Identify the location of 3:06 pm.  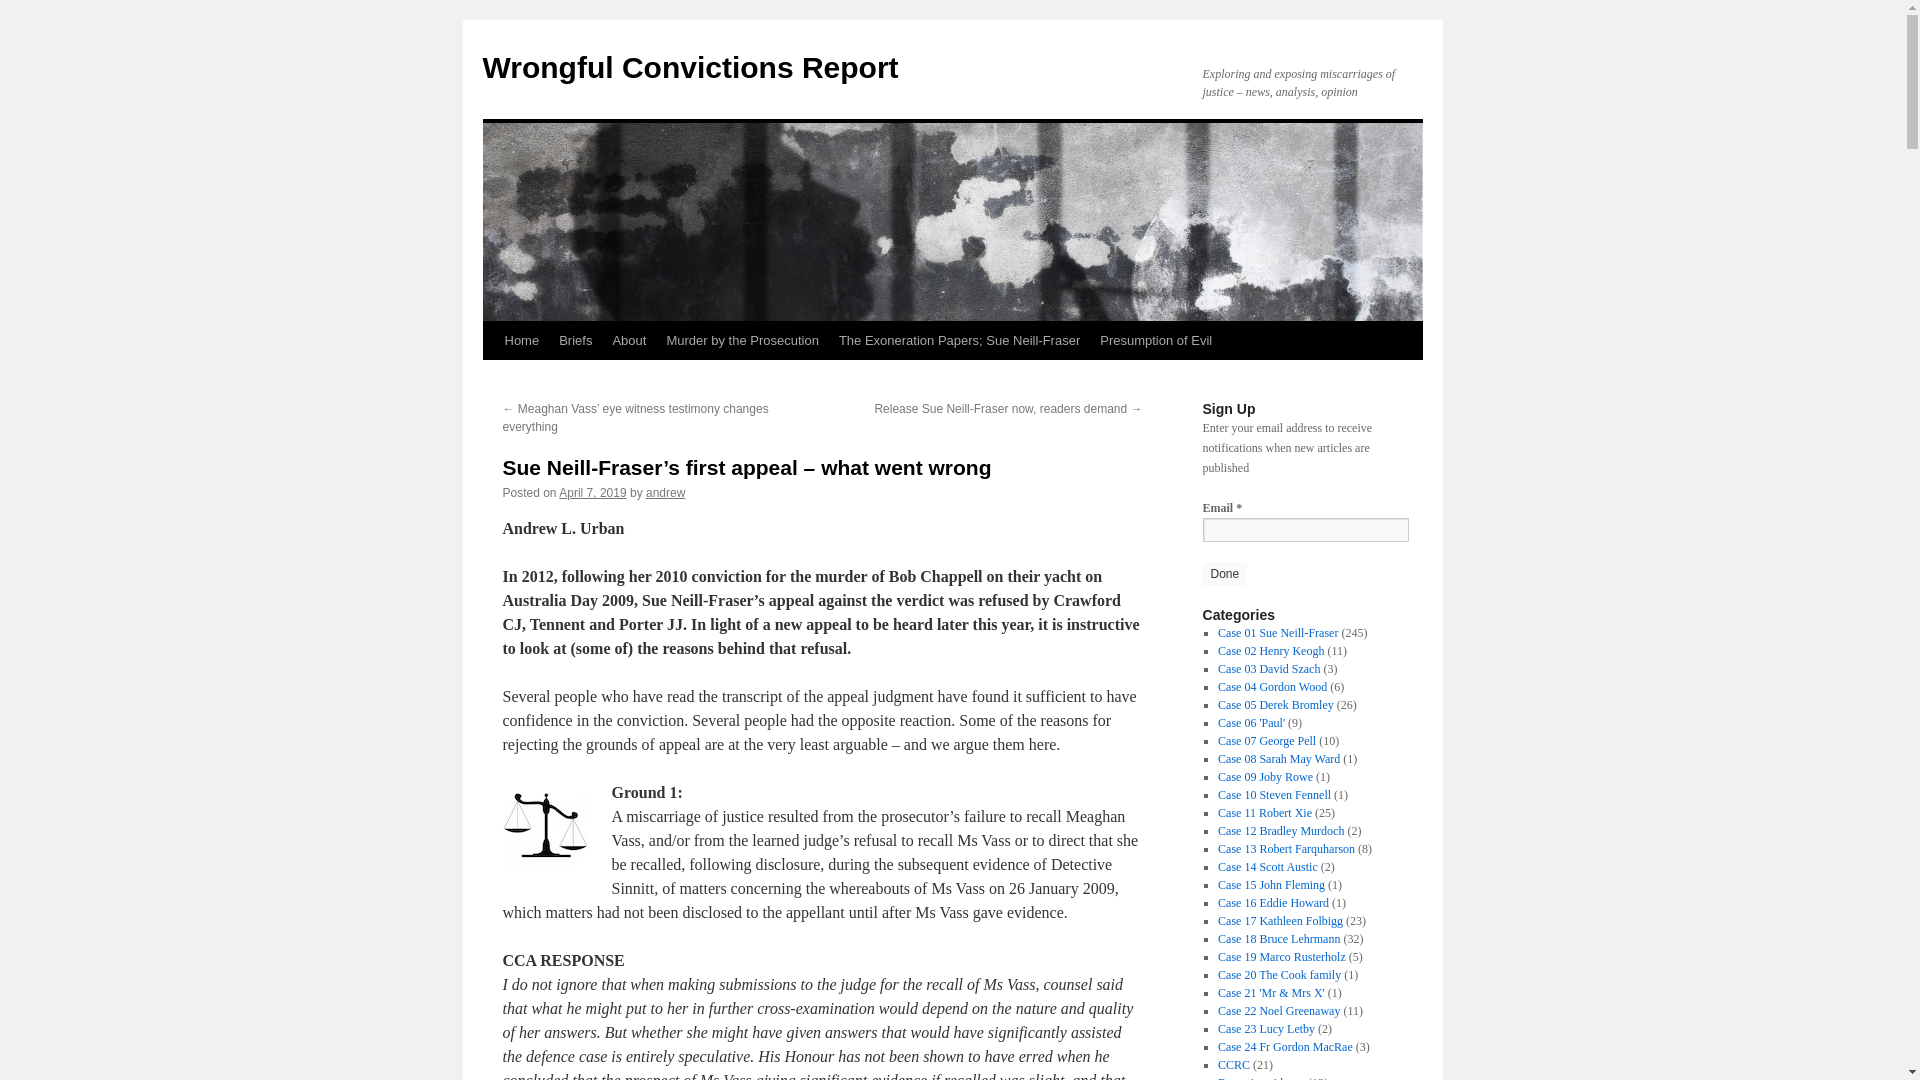
(592, 493).